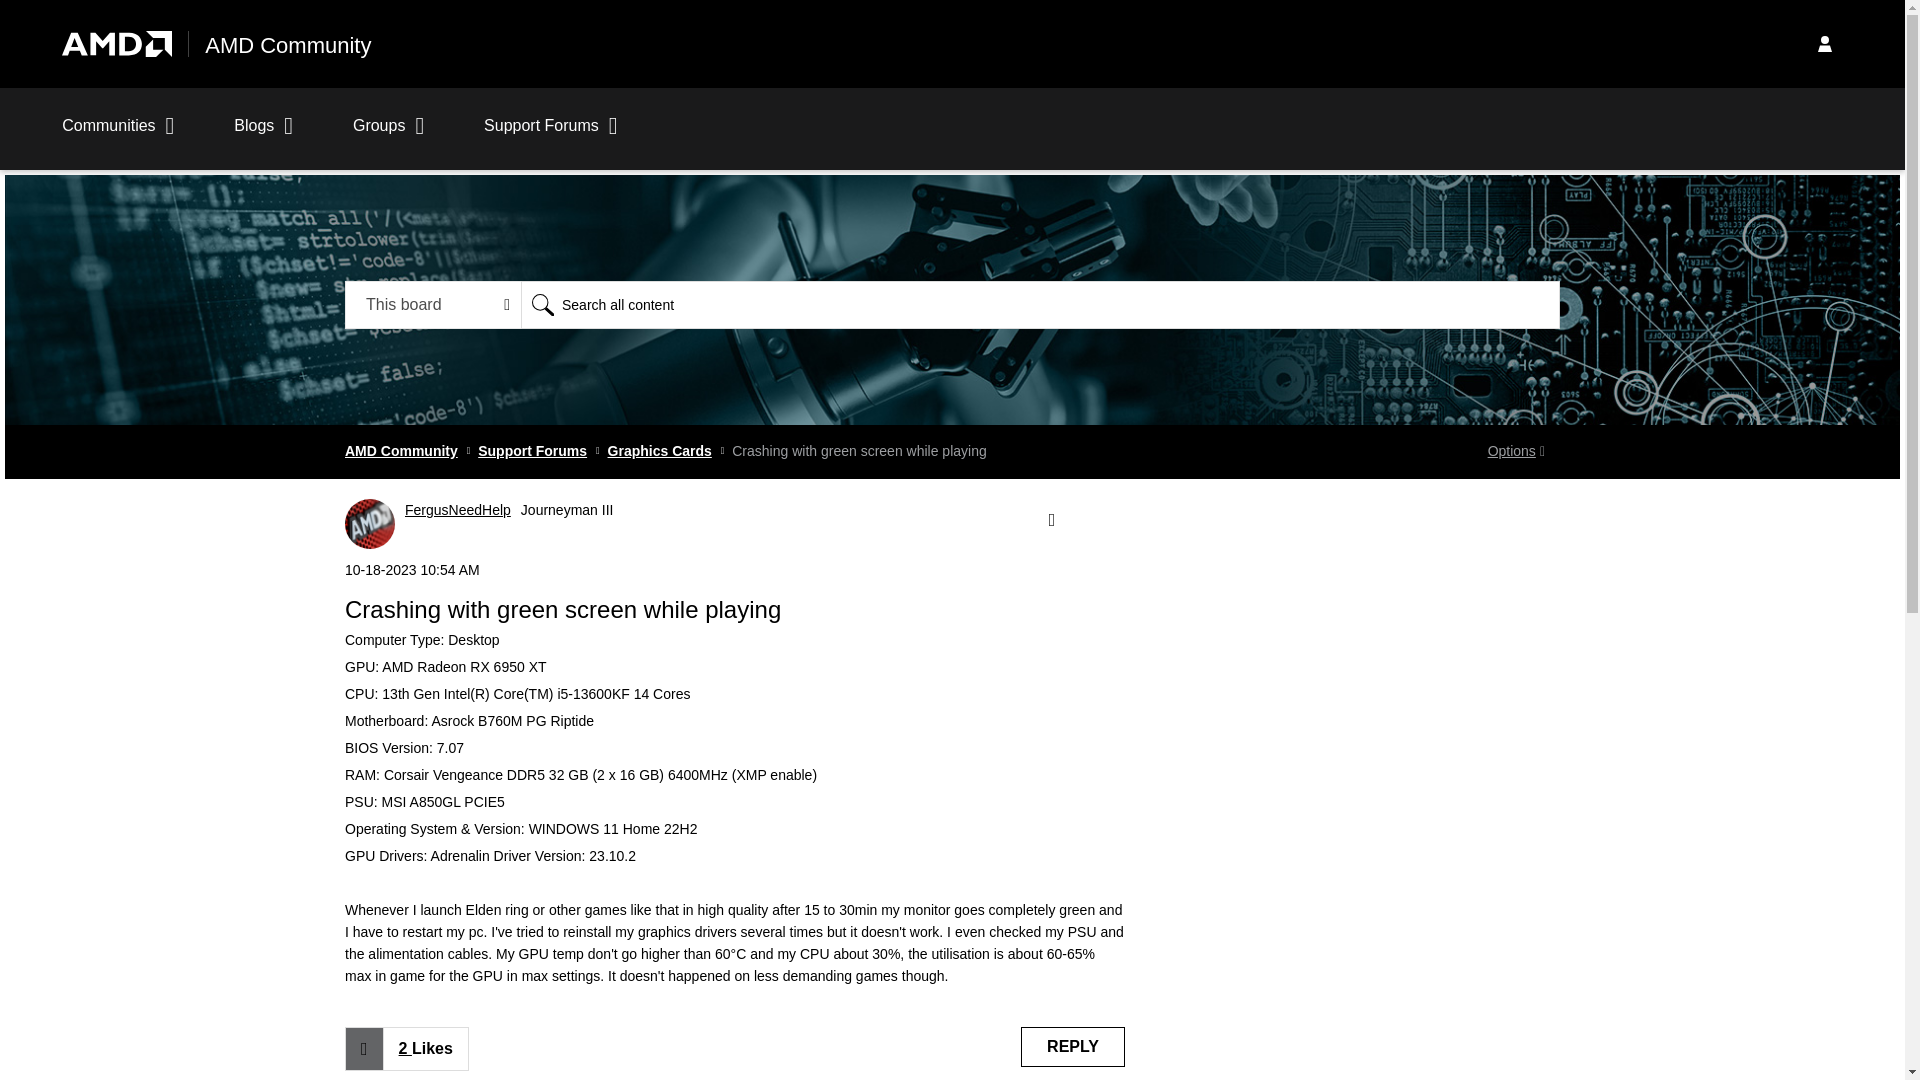  Describe the element at coordinates (542, 304) in the screenshot. I see `Search` at that location.